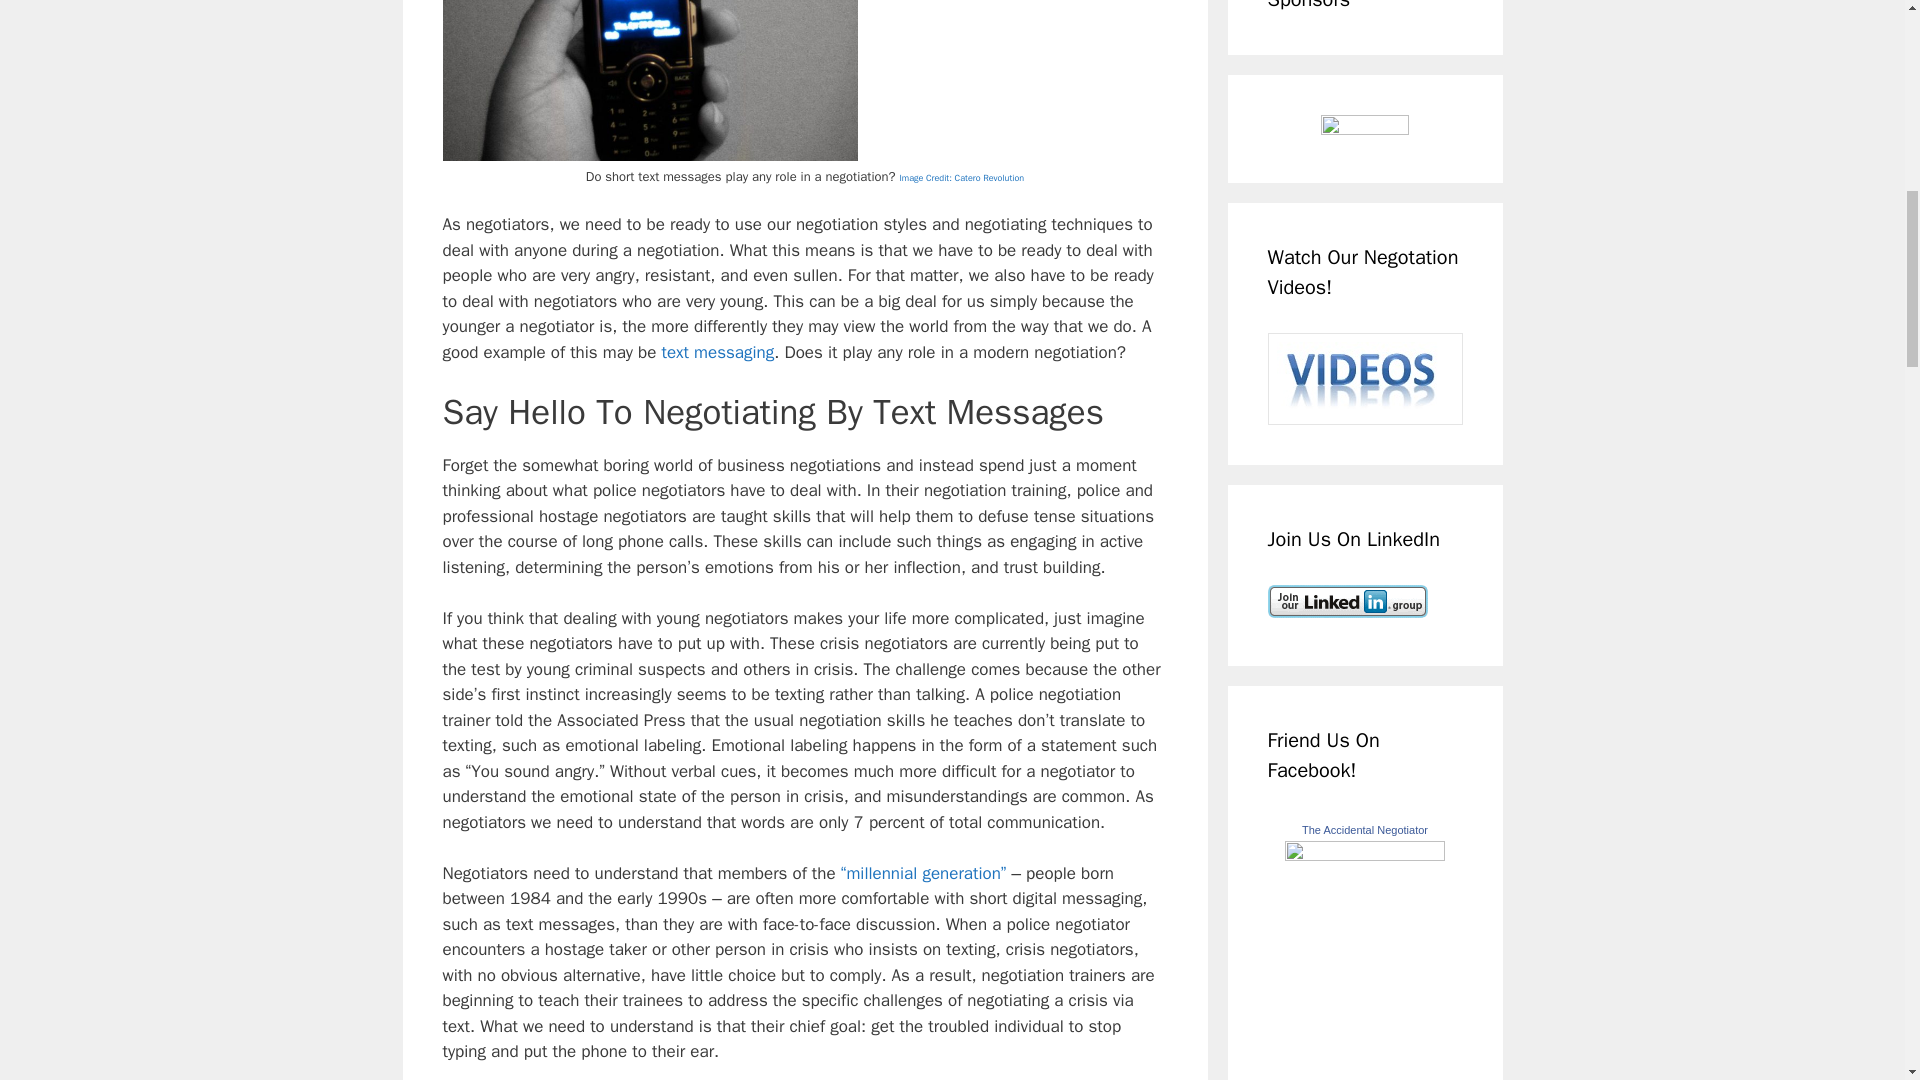 The width and height of the screenshot is (1920, 1080). I want to click on The Accidental Negotiator, so click(1364, 855).